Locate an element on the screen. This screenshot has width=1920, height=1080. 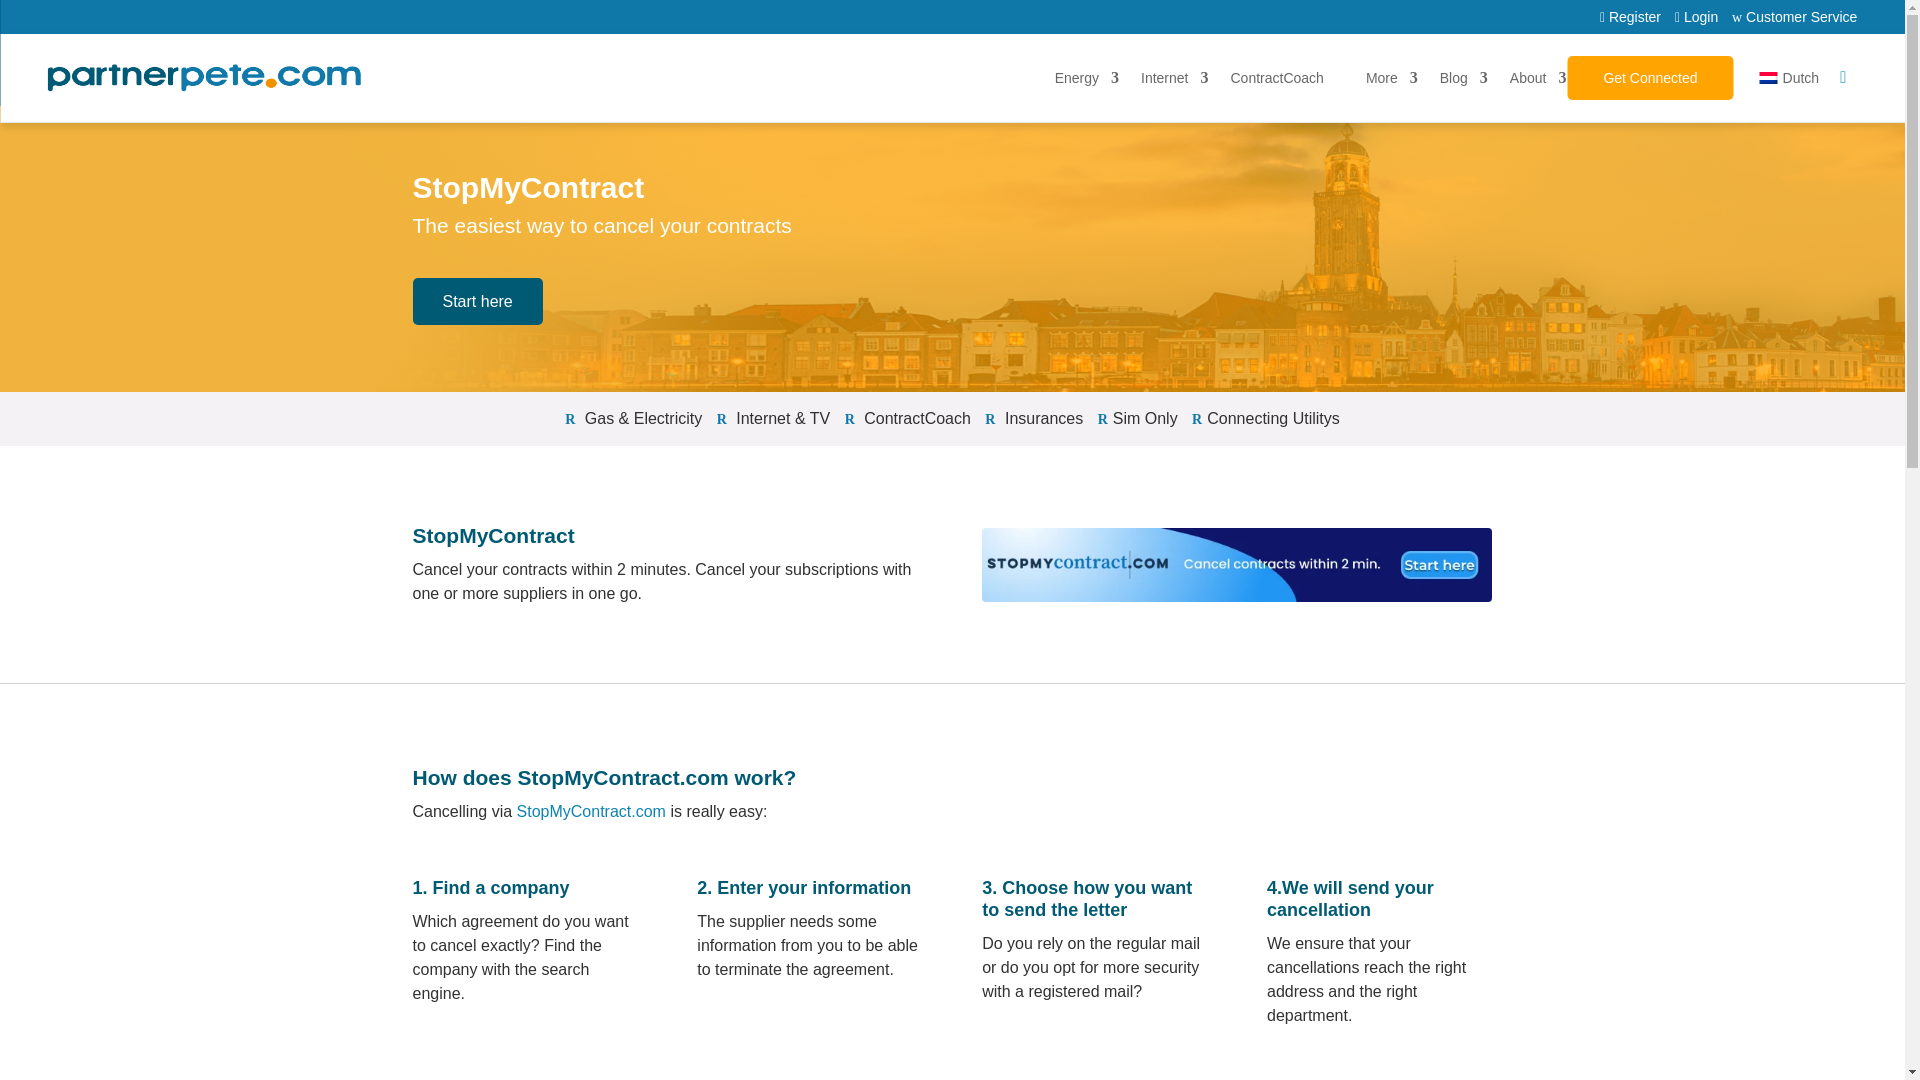
StopMyContract is located at coordinates (1236, 564).